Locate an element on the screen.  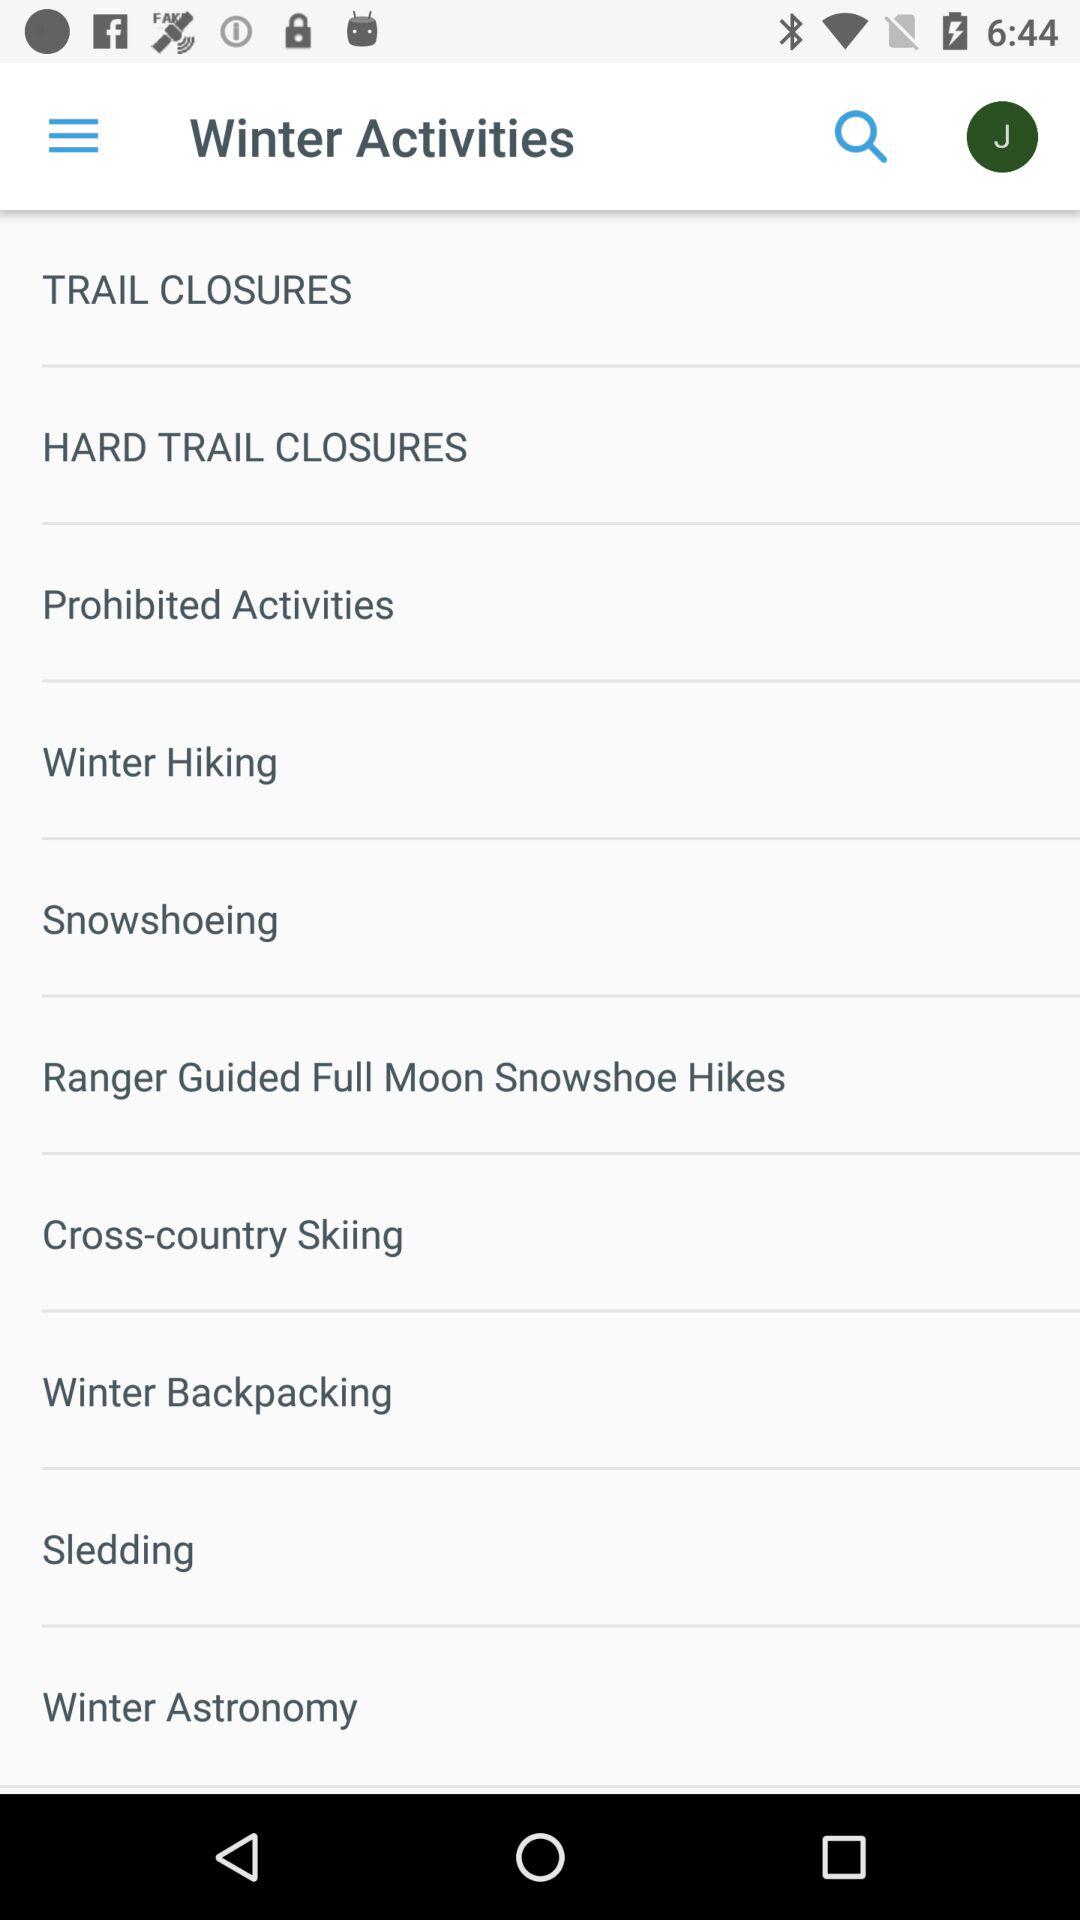
launch icon above trail closures icon is located at coordinates (73, 136).